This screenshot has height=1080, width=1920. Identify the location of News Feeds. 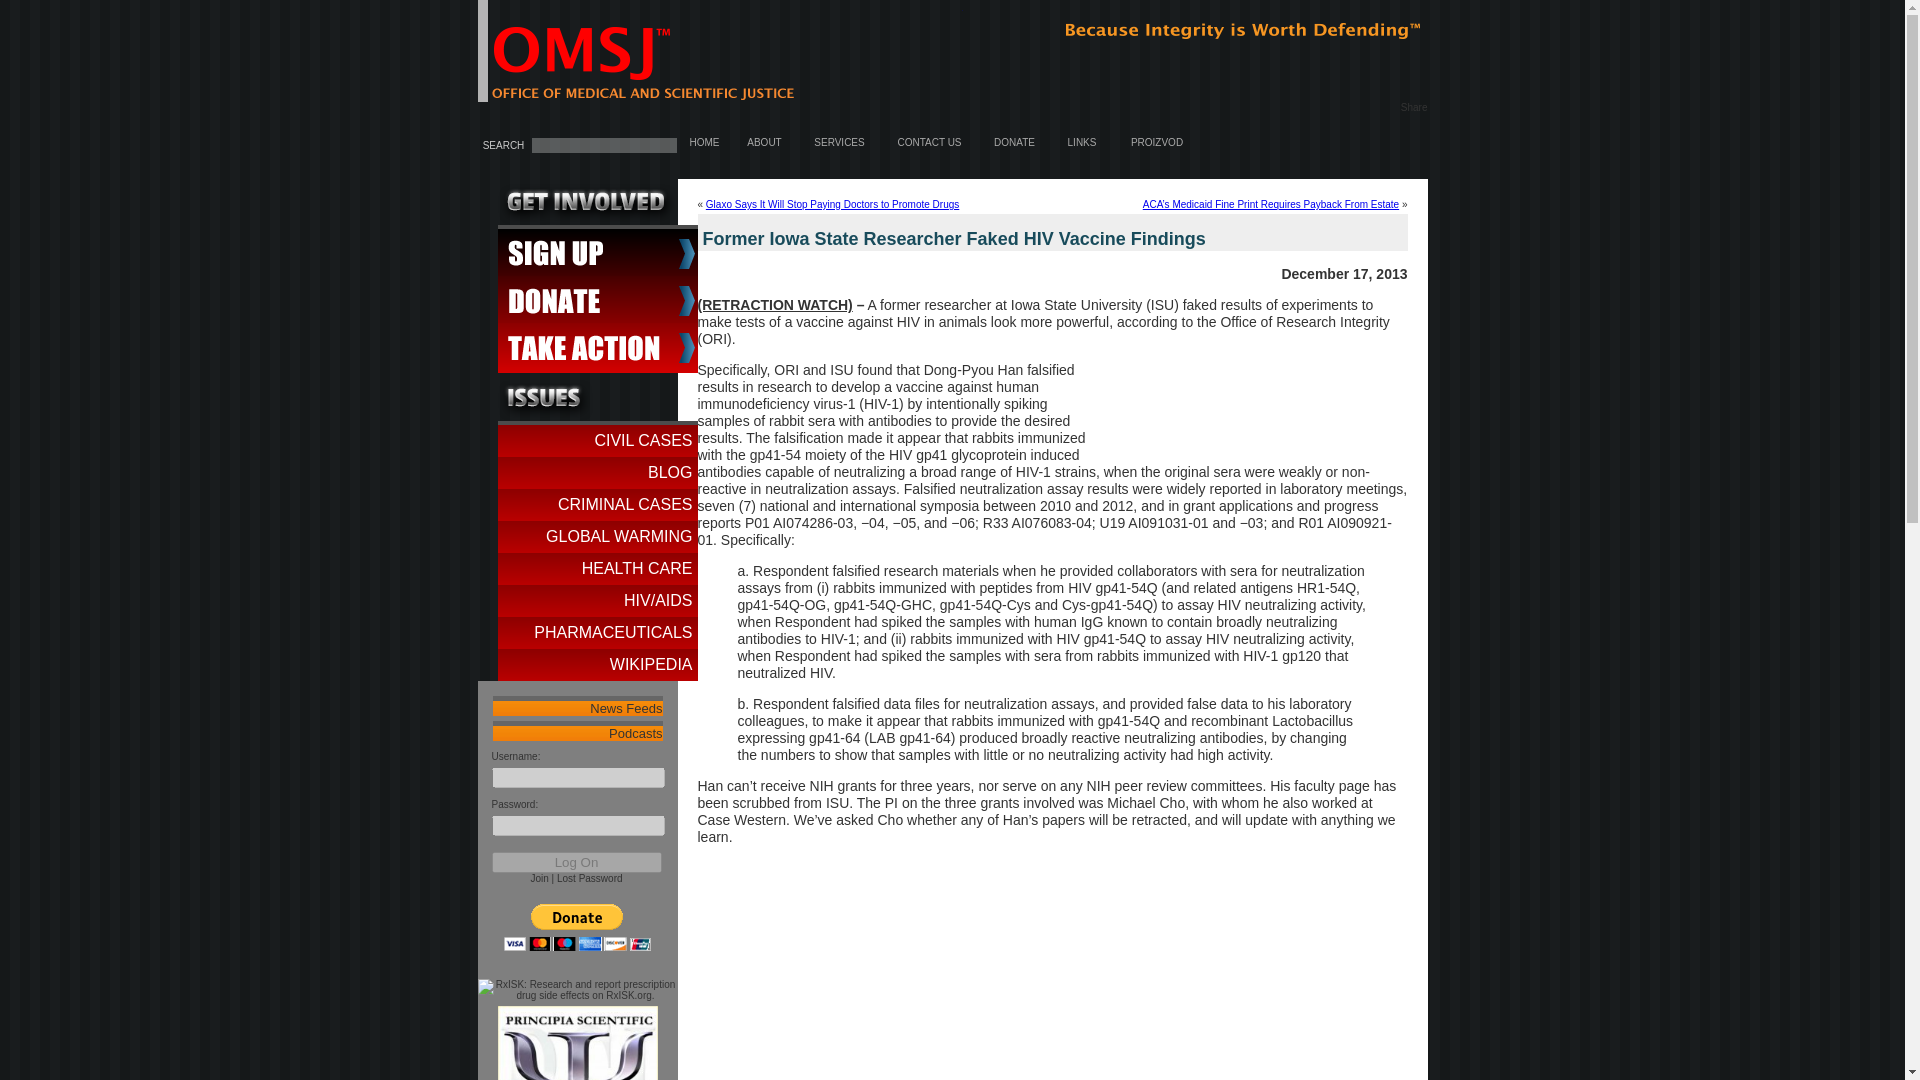
(576, 708).